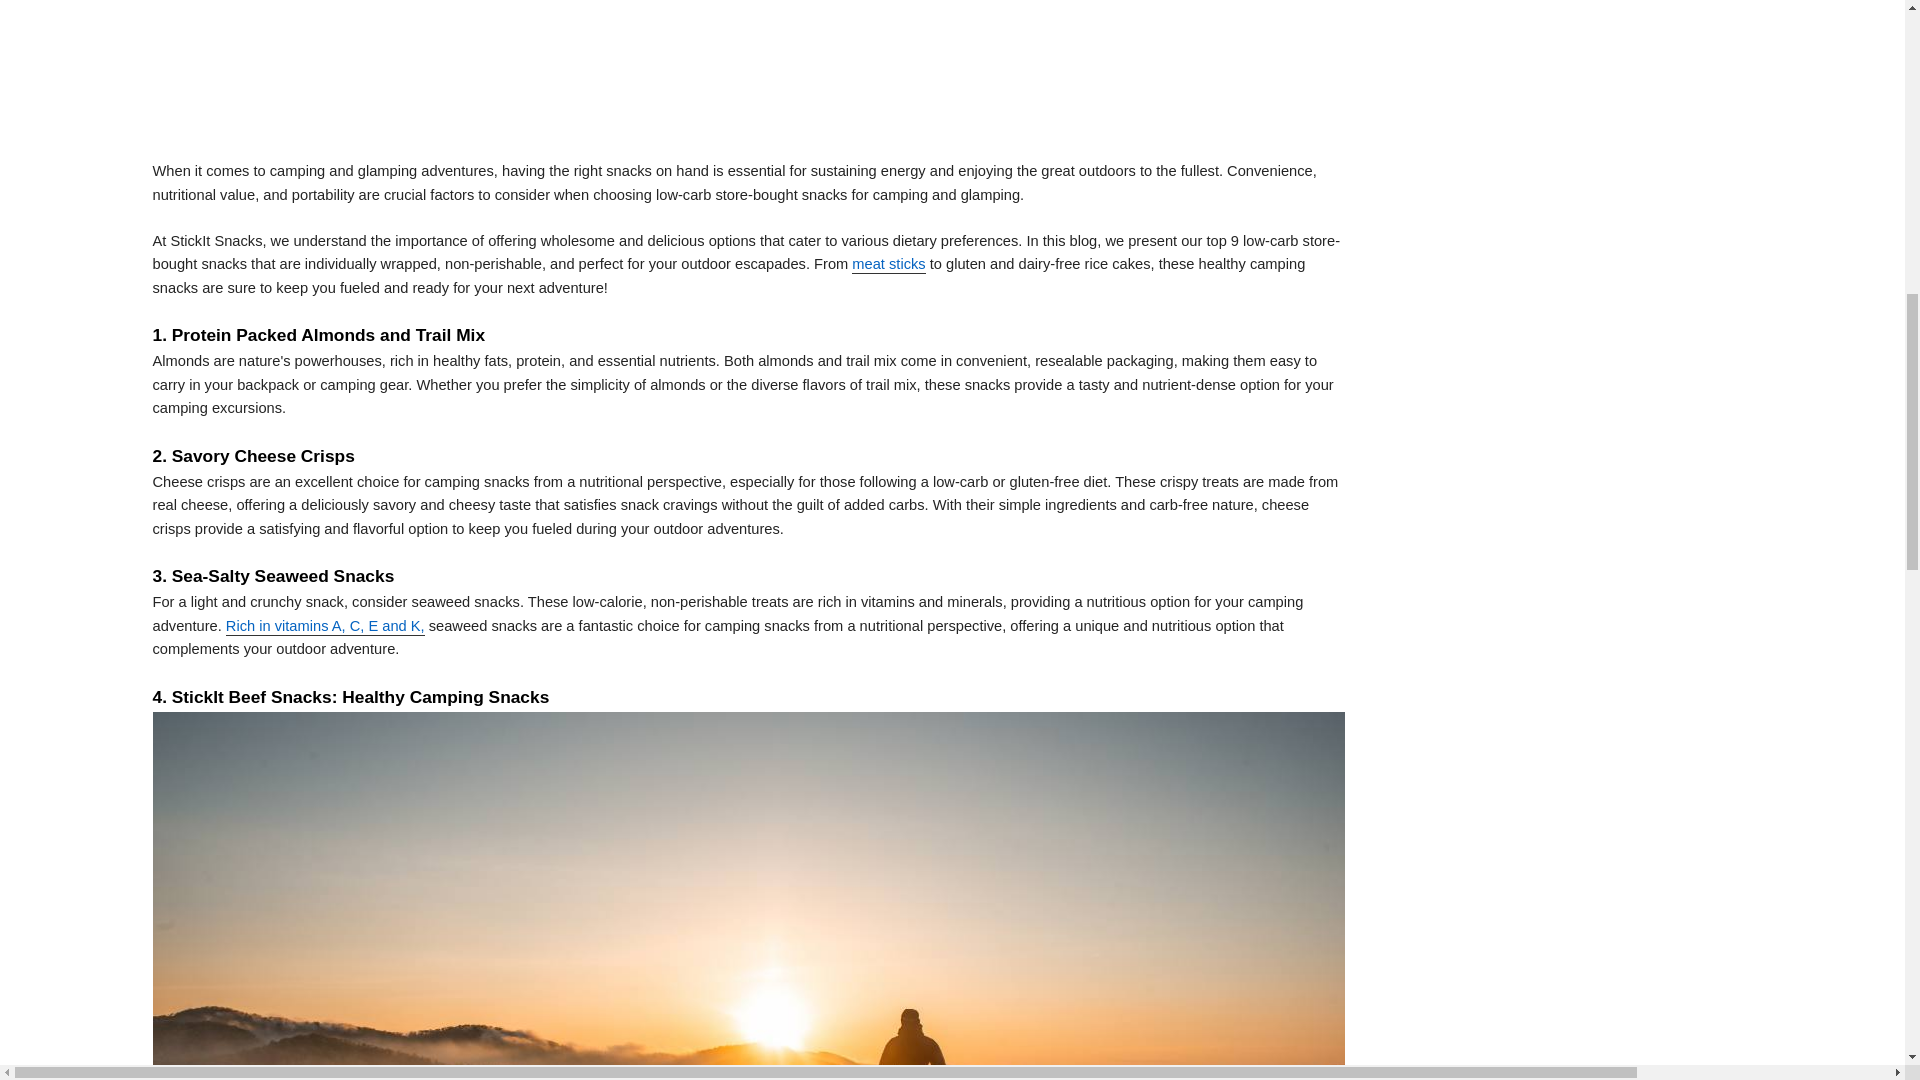  Describe the element at coordinates (888, 264) in the screenshot. I see `StickIt Snacks - Shop All Beef Sticks` at that location.